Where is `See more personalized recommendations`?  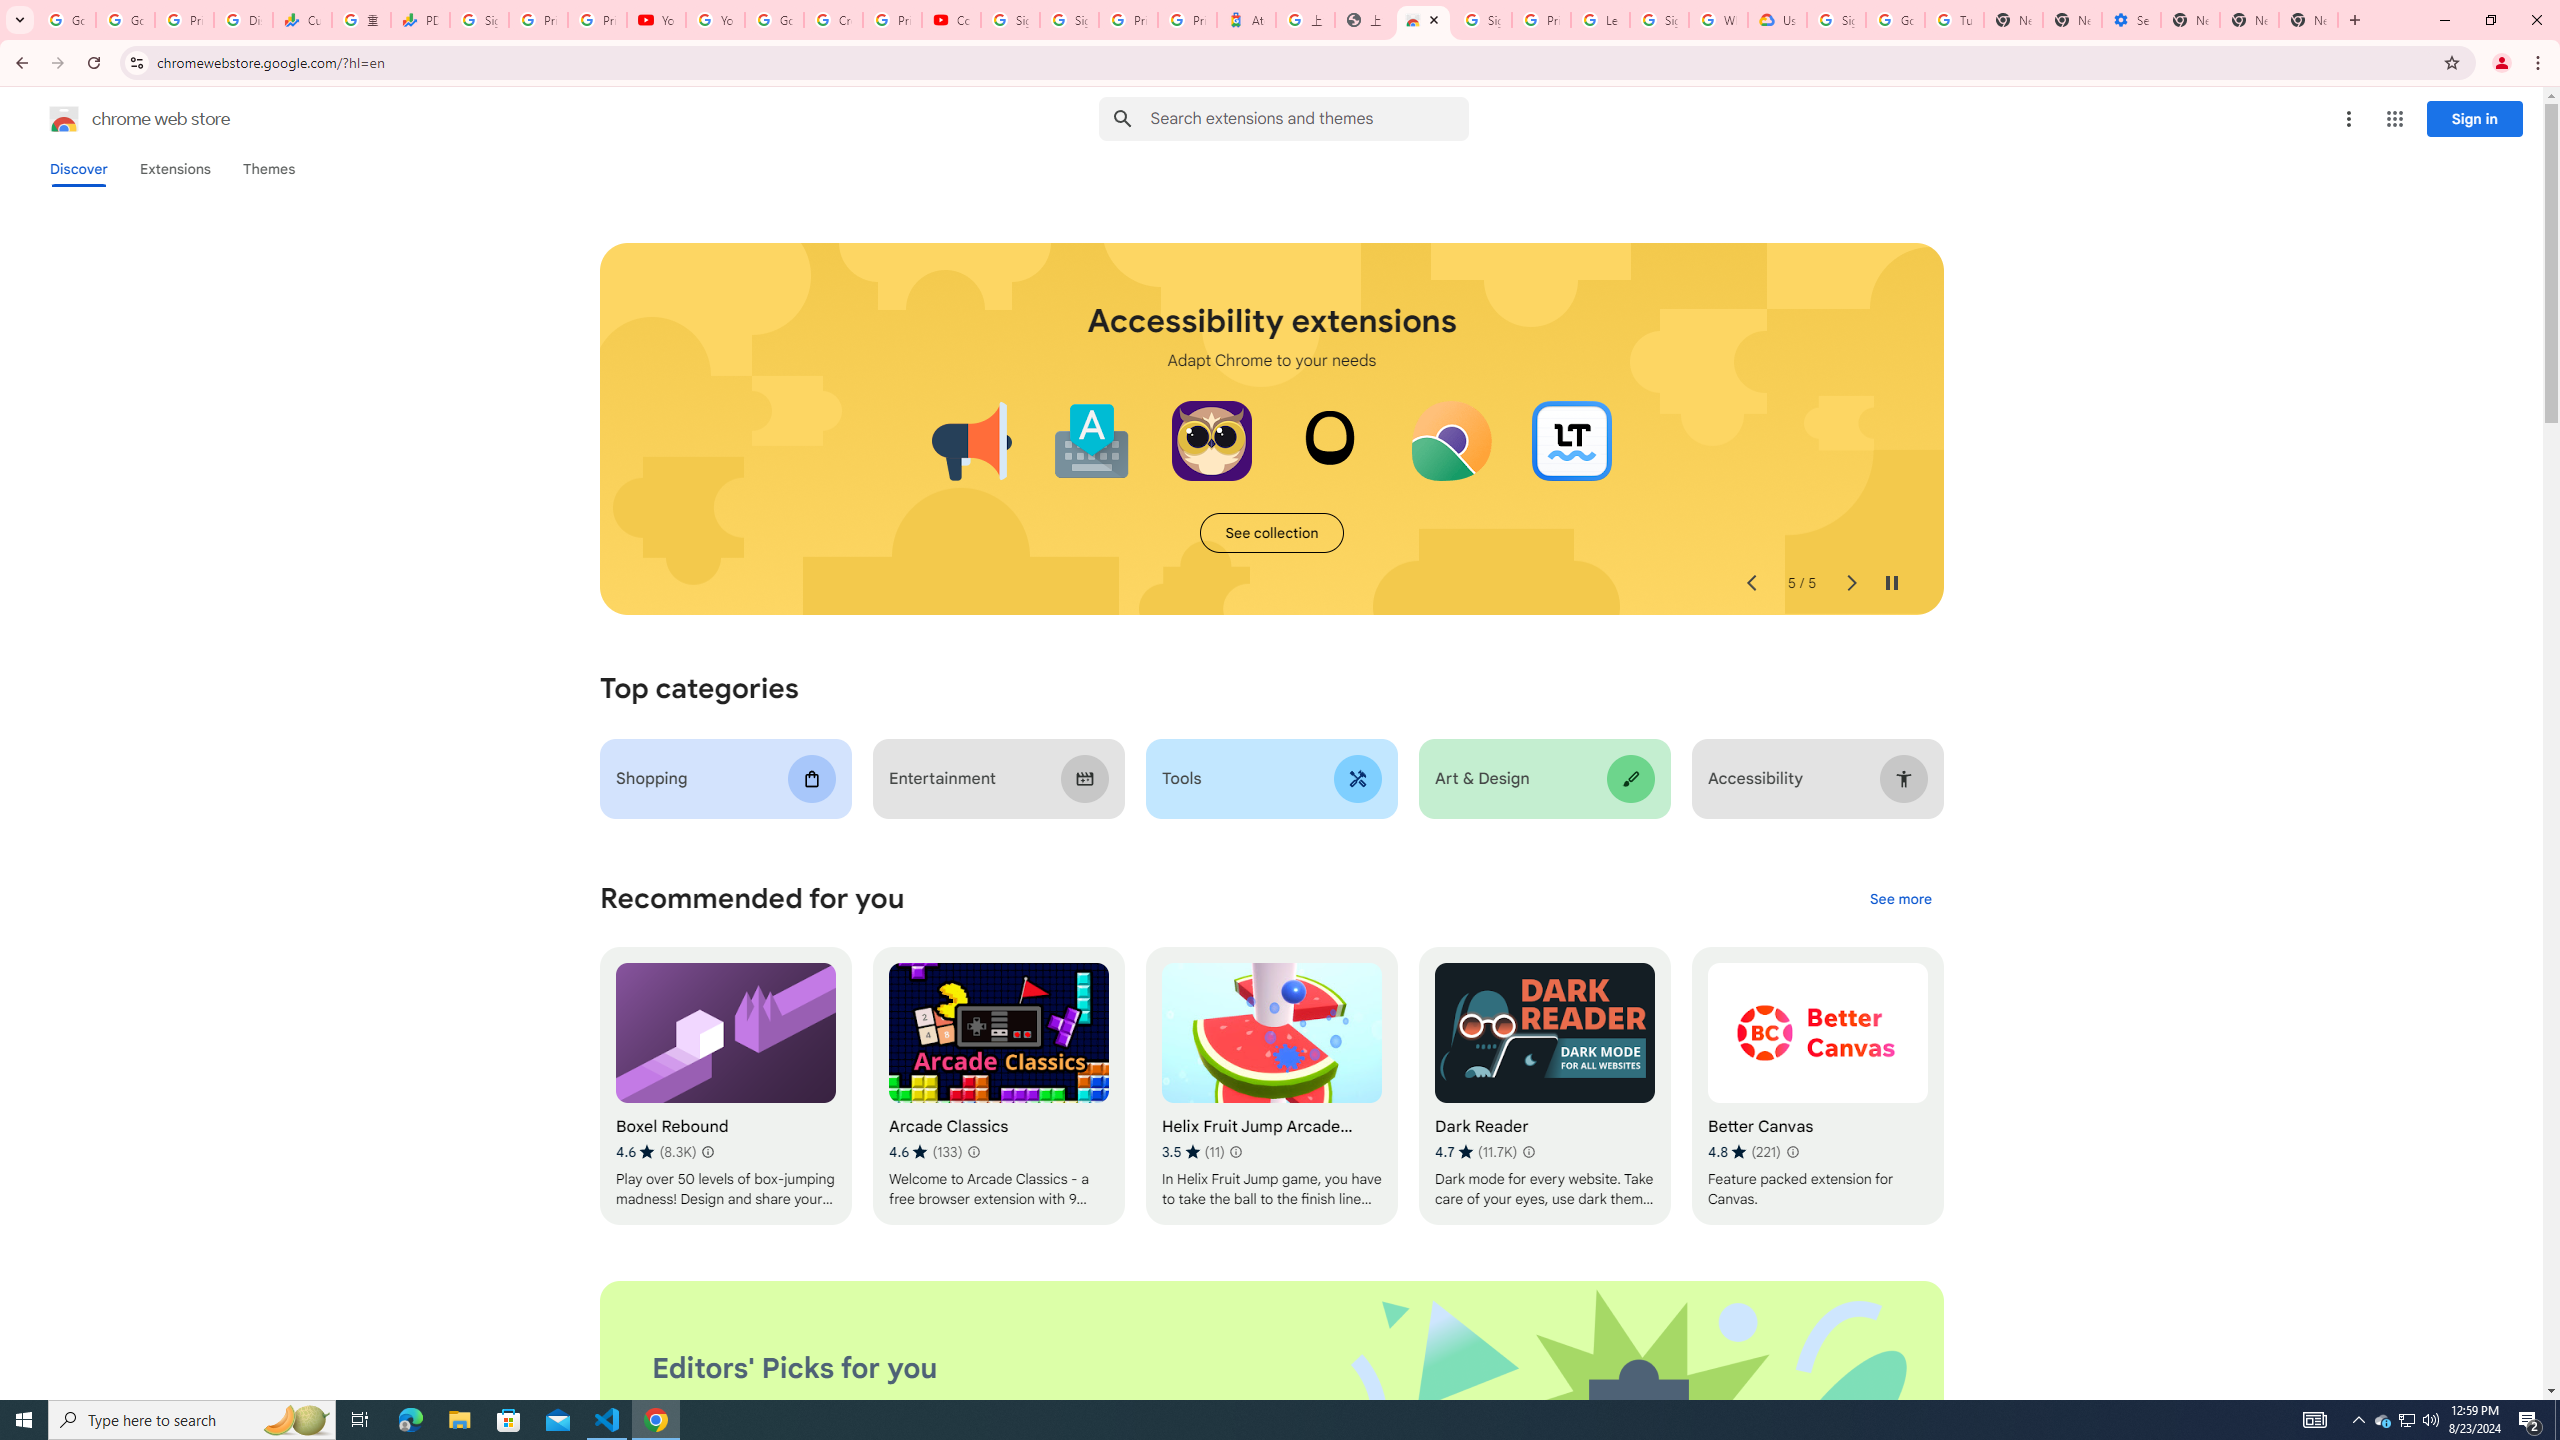 See more personalized recommendations is located at coordinates (1900, 900).